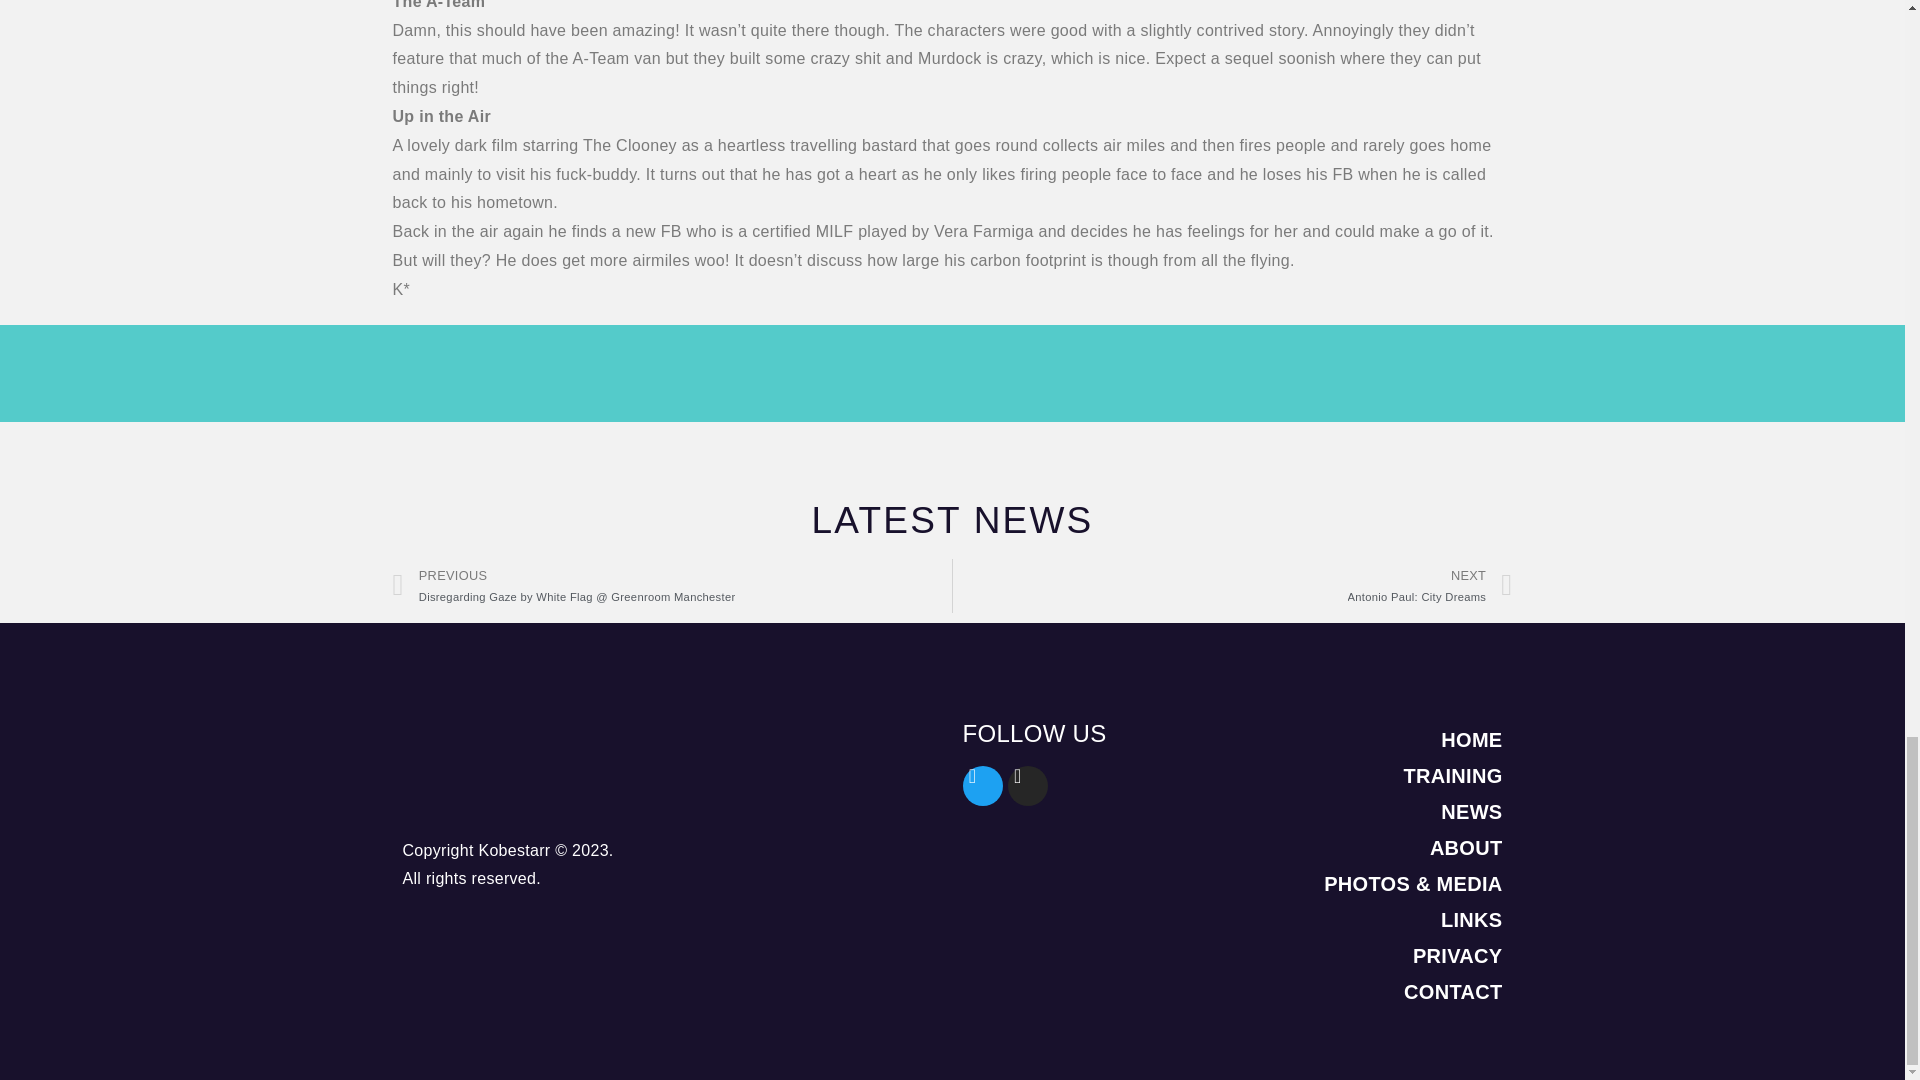 Image resolution: width=1920 pixels, height=1080 pixels. What do you see at coordinates (1346, 740) in the screenshot?
I see `LINKS` at bounding box center [1346, 740].